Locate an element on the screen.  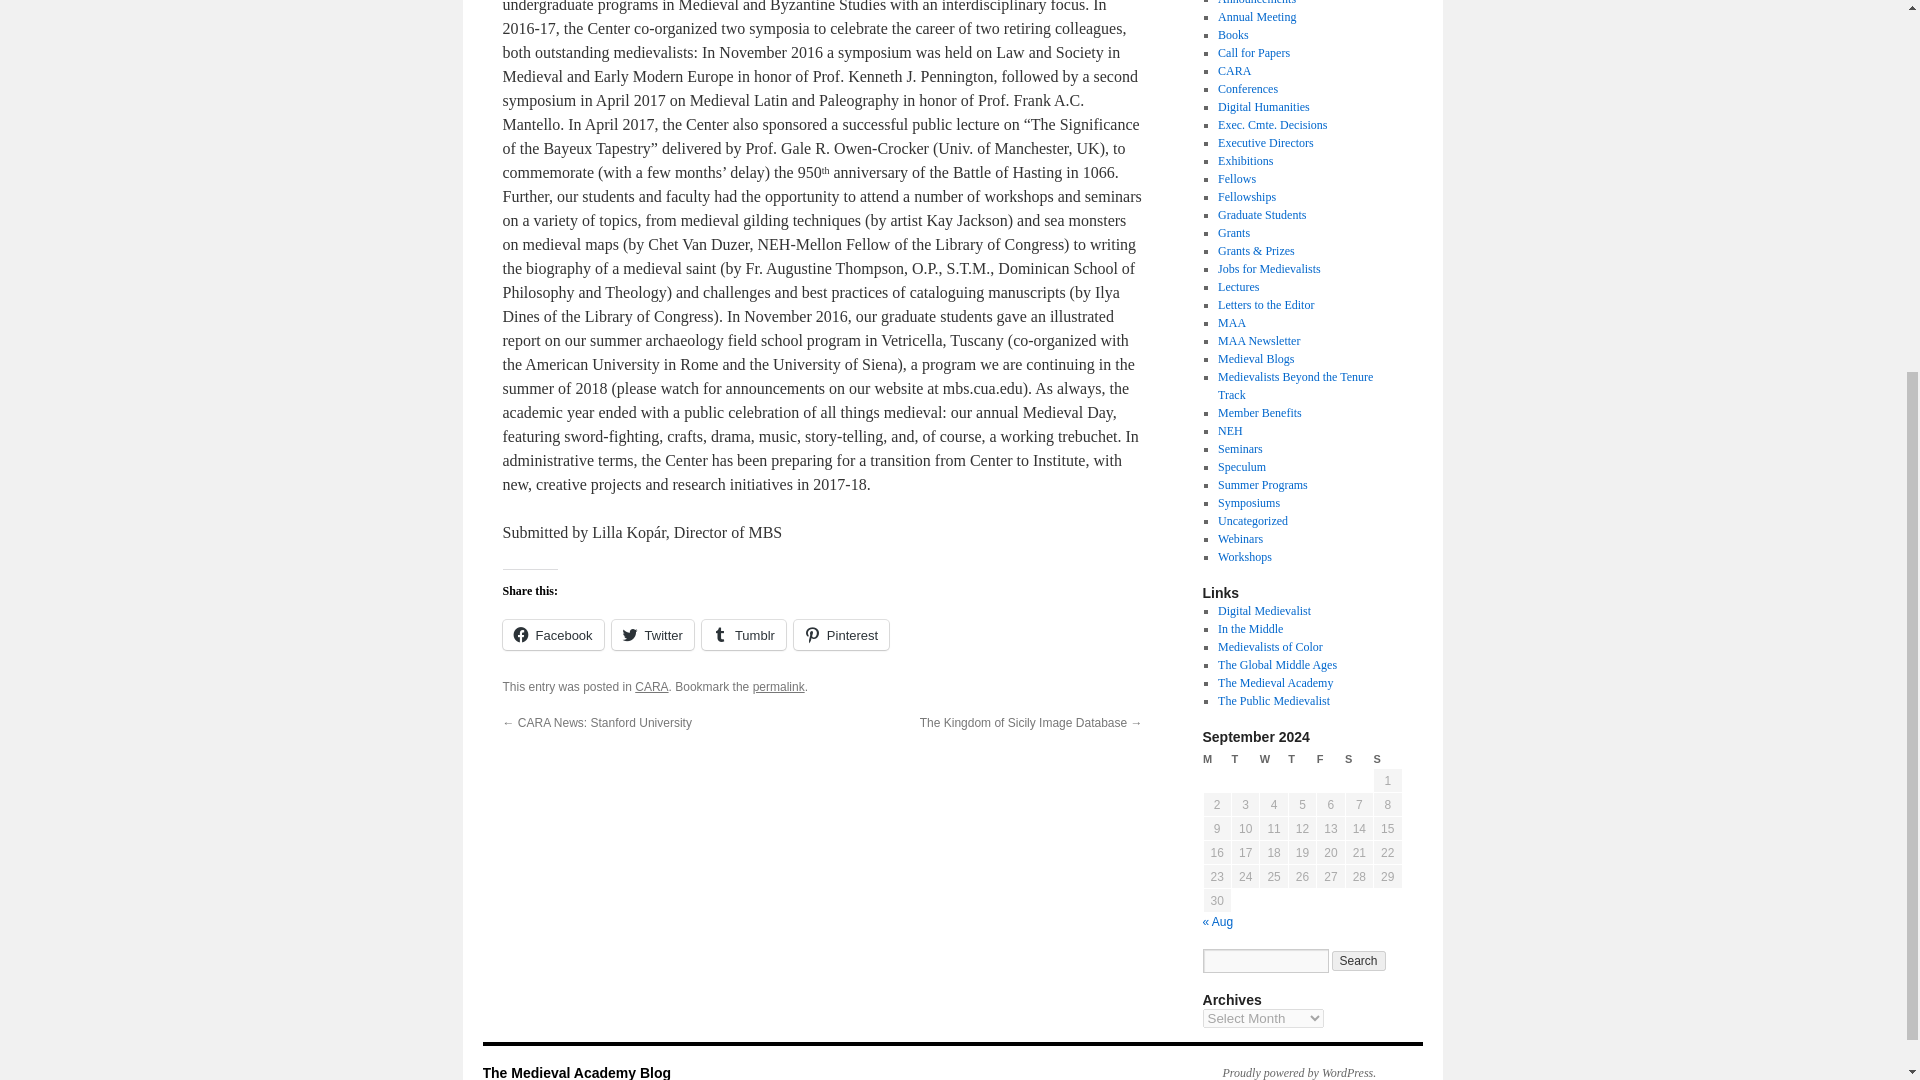
Click to share on Tumblr is located at coordinates (744, 634).